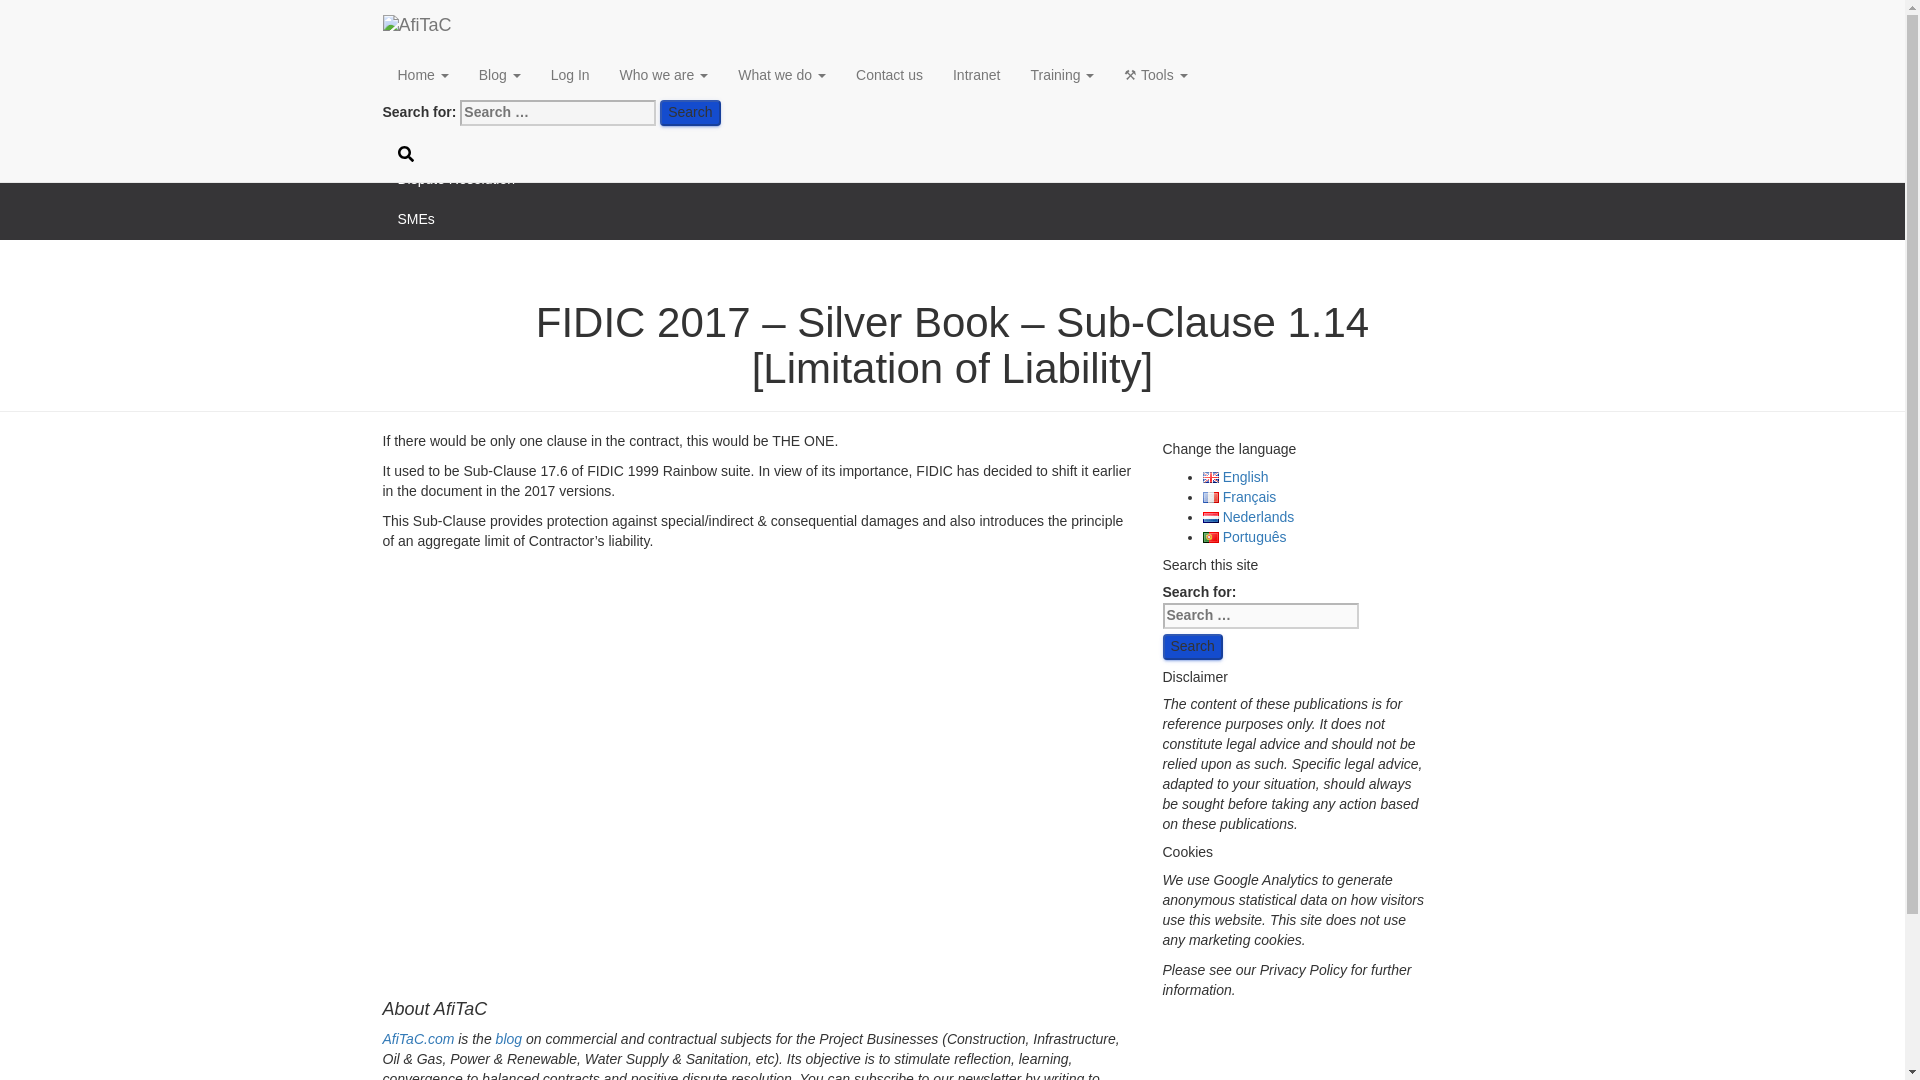 Image resolution: width=1920 pixels, height=1080 pixels. Describe the element at coordinates (500, 74) in the screenshot. I see `Blog` at that location.